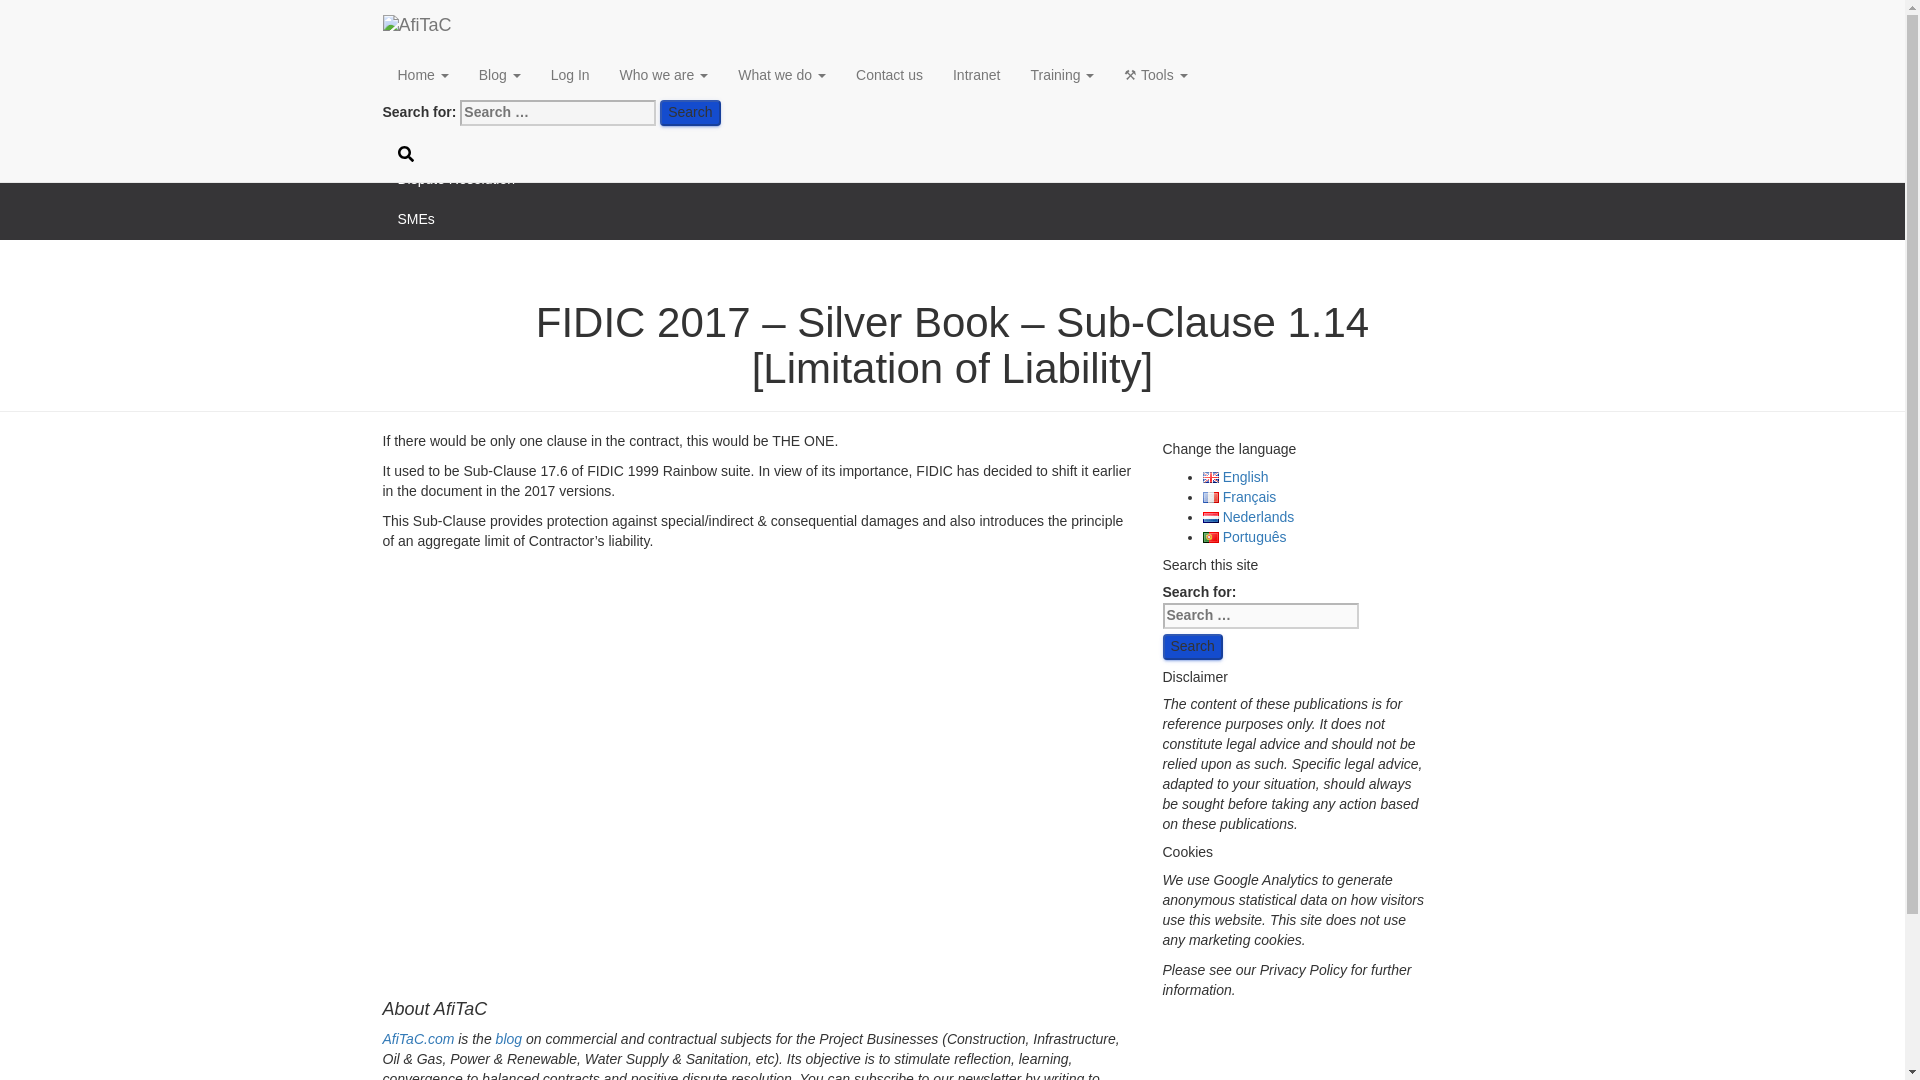 Image resolution: width=1920 pixels, height=1080 pixels. Describe the element at coordinates (500, 74) in the screenshot. I see `Blog` at that location.